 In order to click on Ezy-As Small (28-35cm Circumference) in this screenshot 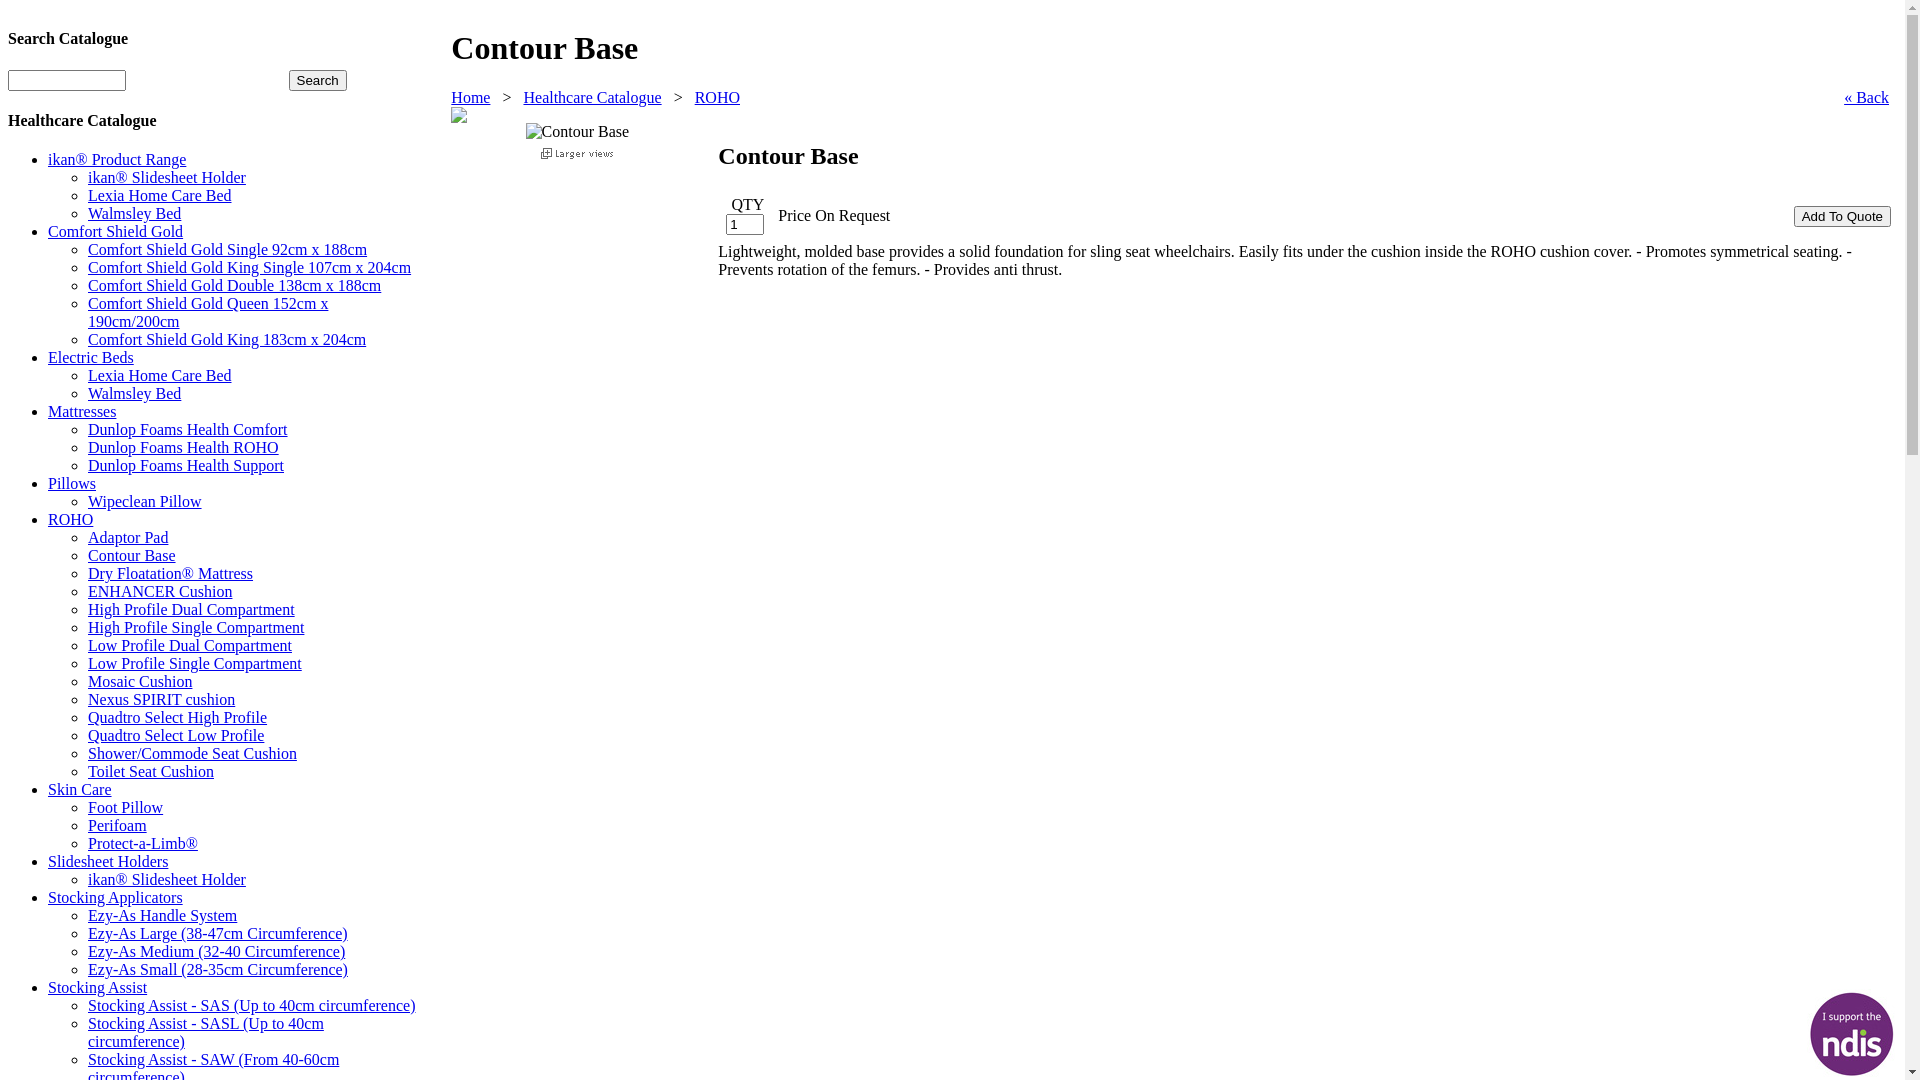, I will do `click(218, 970)`.